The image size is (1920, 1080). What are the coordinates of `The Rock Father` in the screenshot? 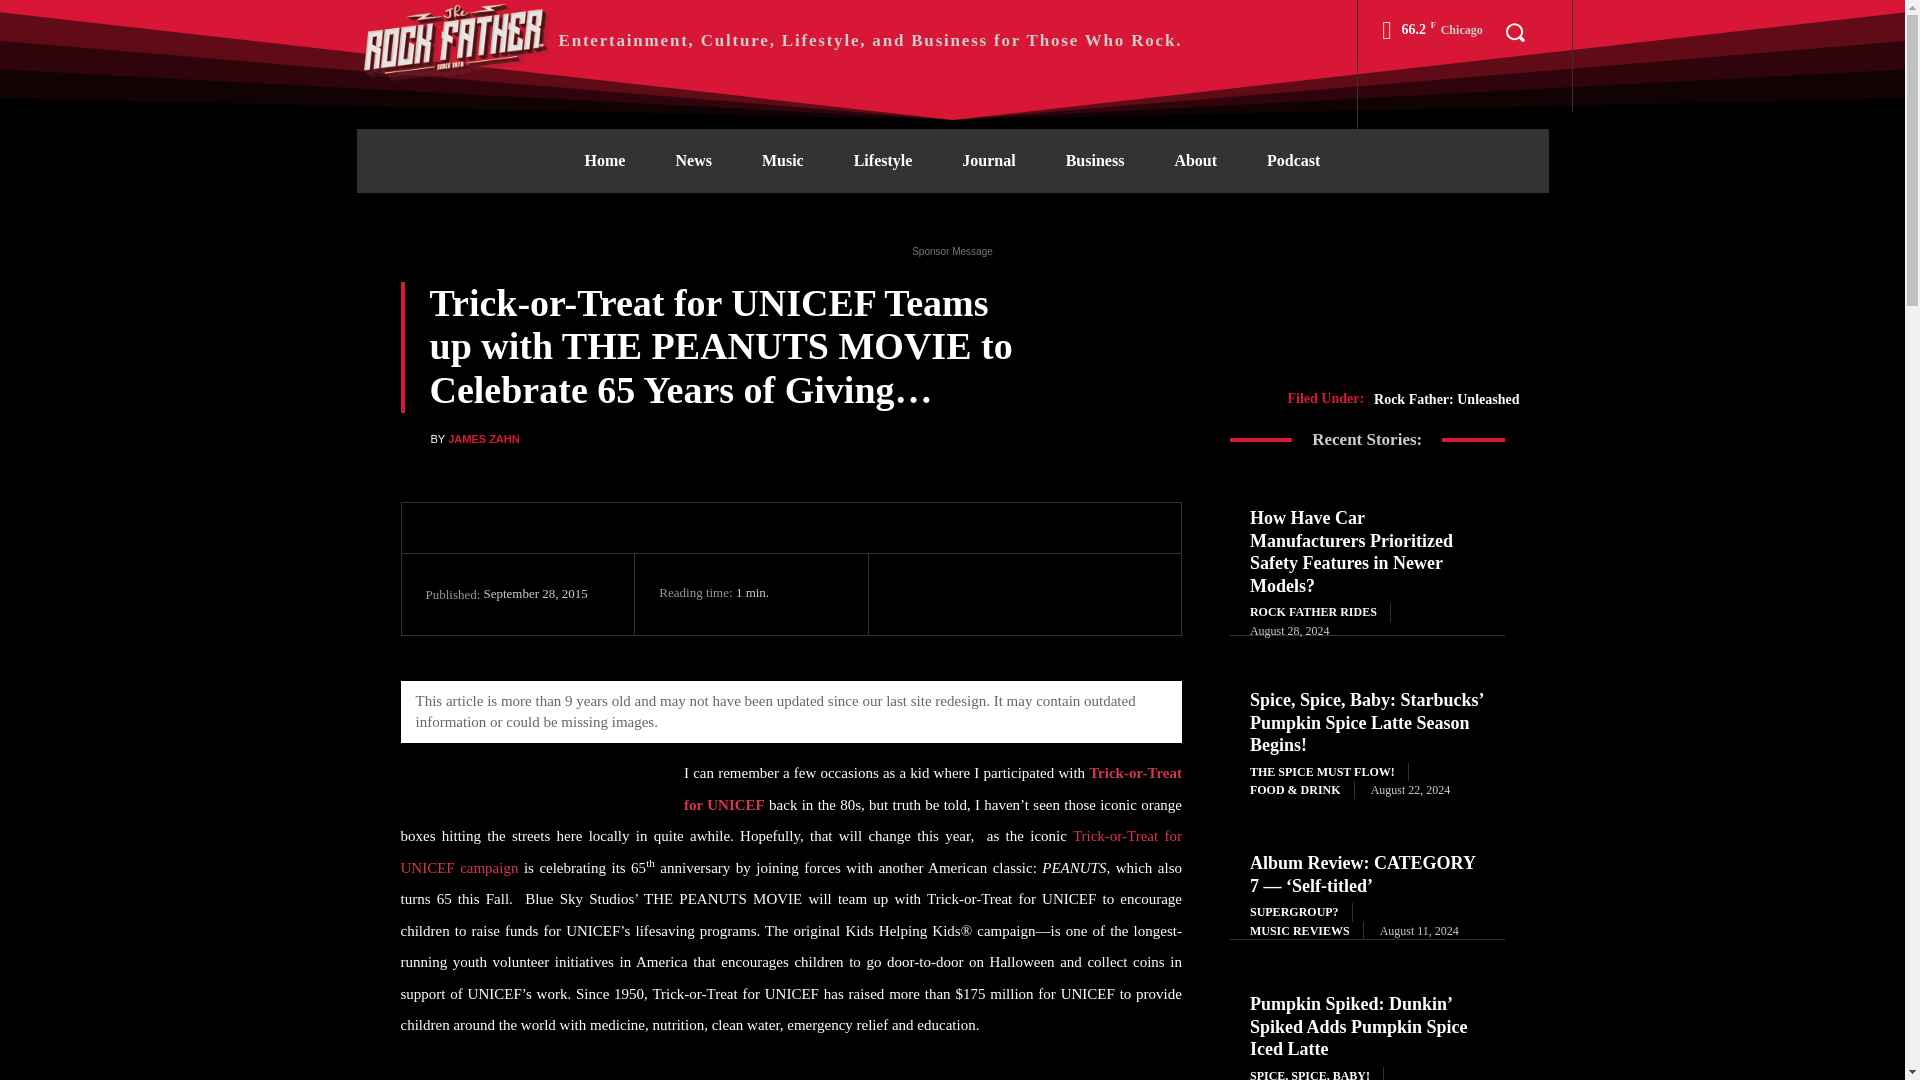 It's located at (456, 40).